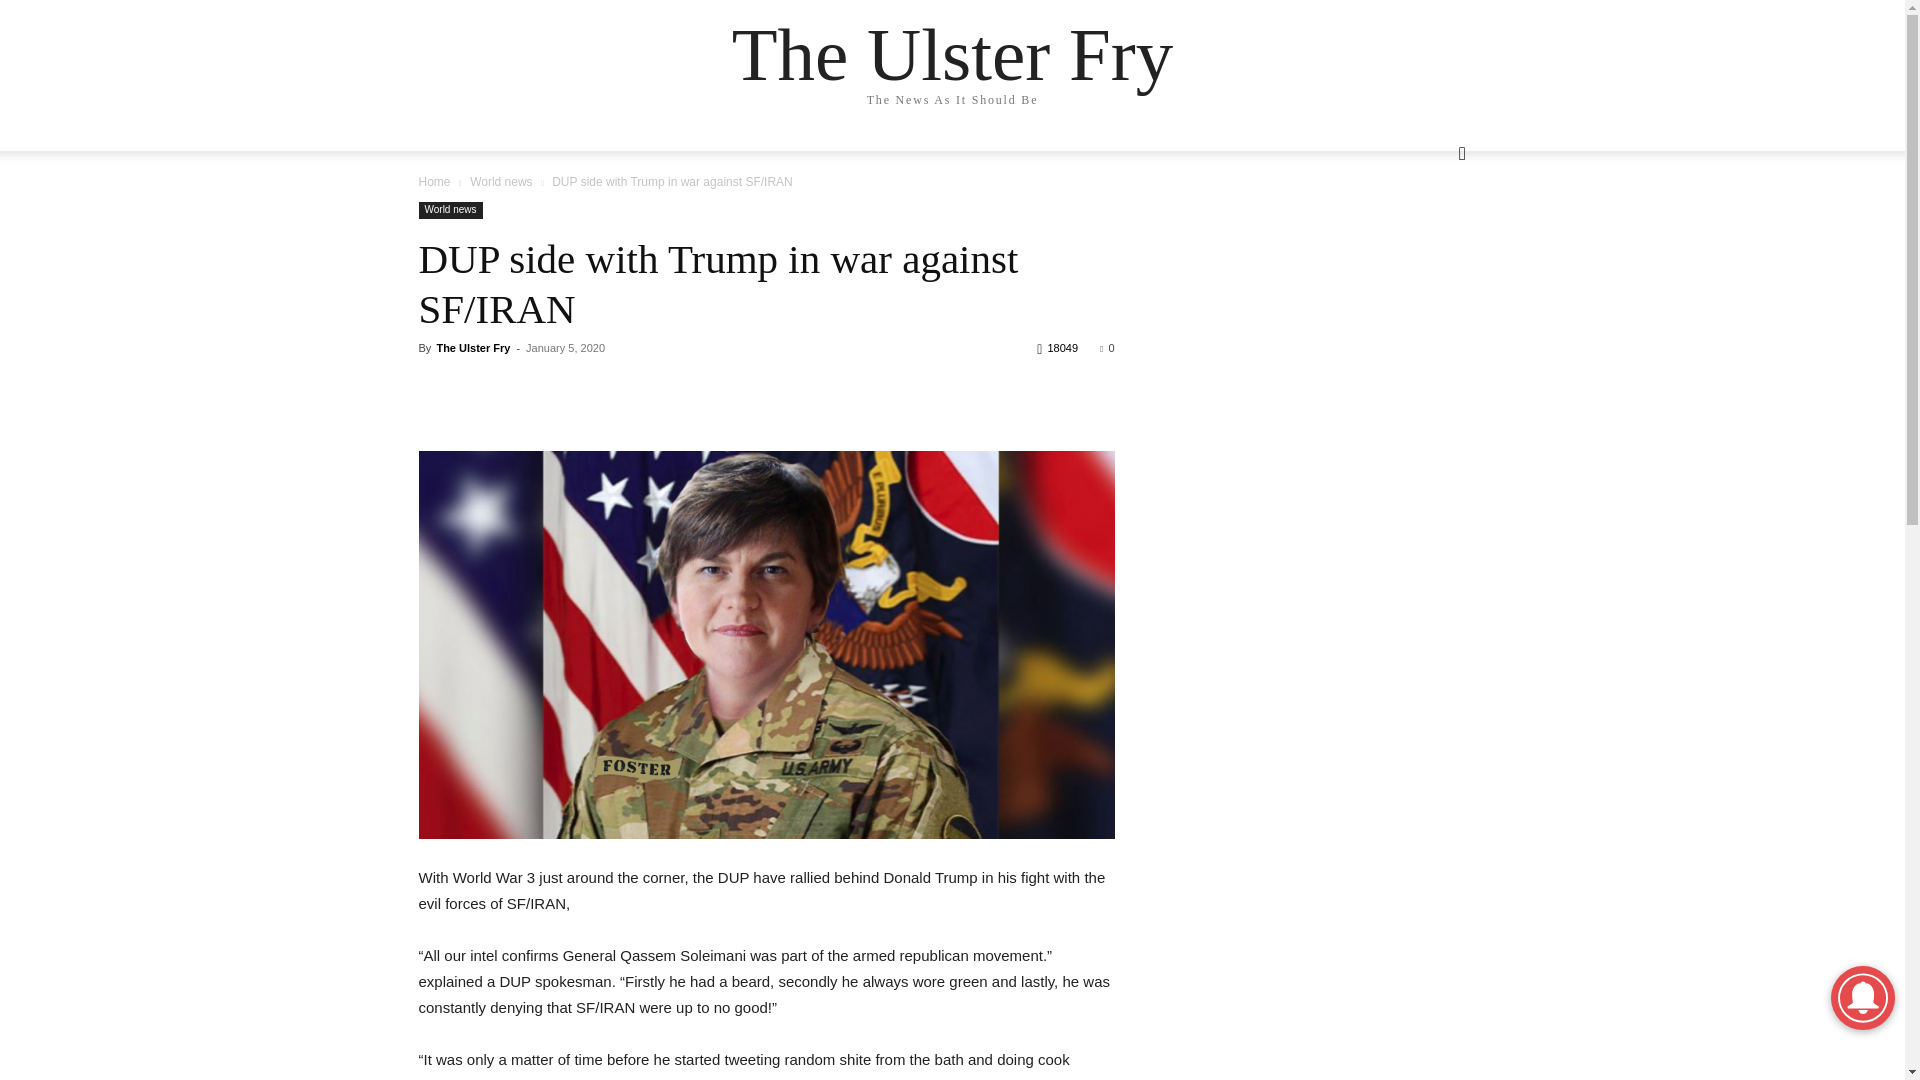 This screenshot has width=1920, height=1080. What do you see at coordinates (434, 182) in the screenshot?
I see `Home` at bounding box center [434, 182].